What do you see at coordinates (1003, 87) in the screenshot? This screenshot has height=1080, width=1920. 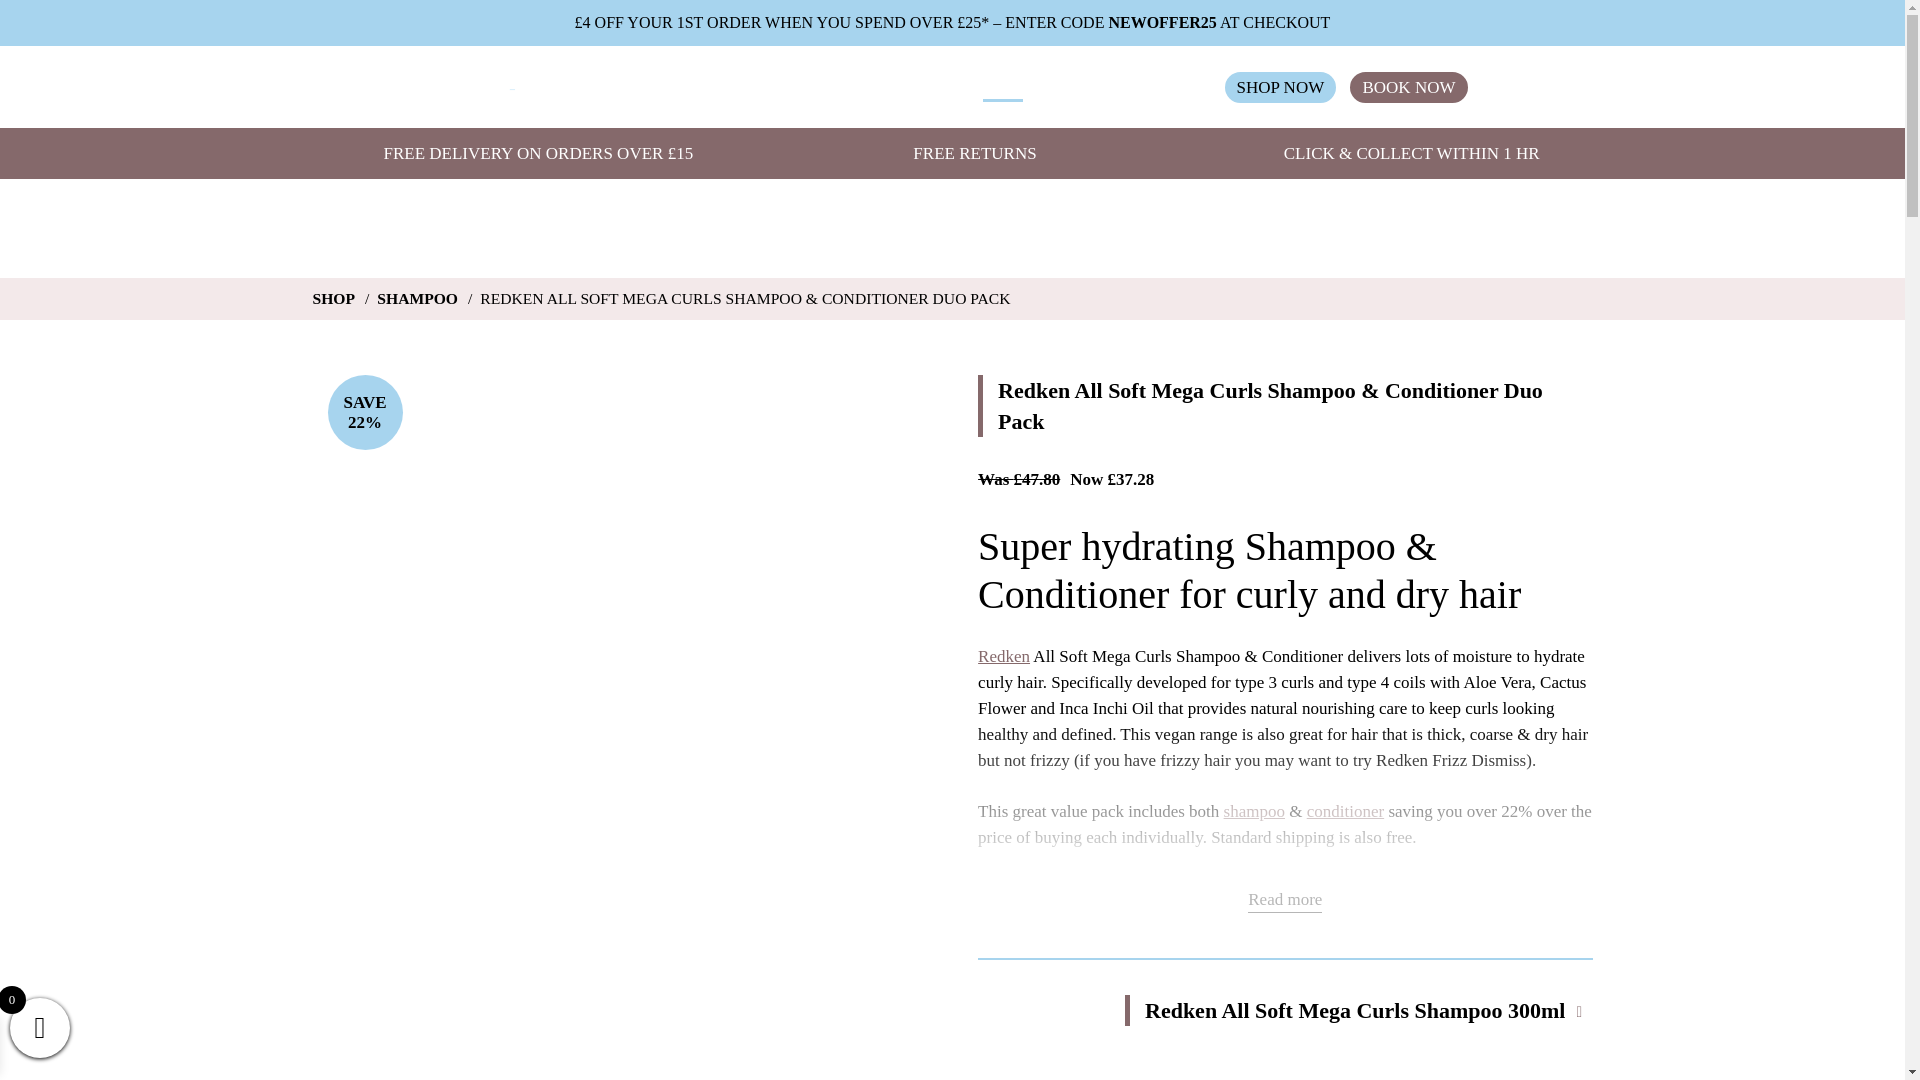 I see `SHOP` at bounding box center [1003, 87].